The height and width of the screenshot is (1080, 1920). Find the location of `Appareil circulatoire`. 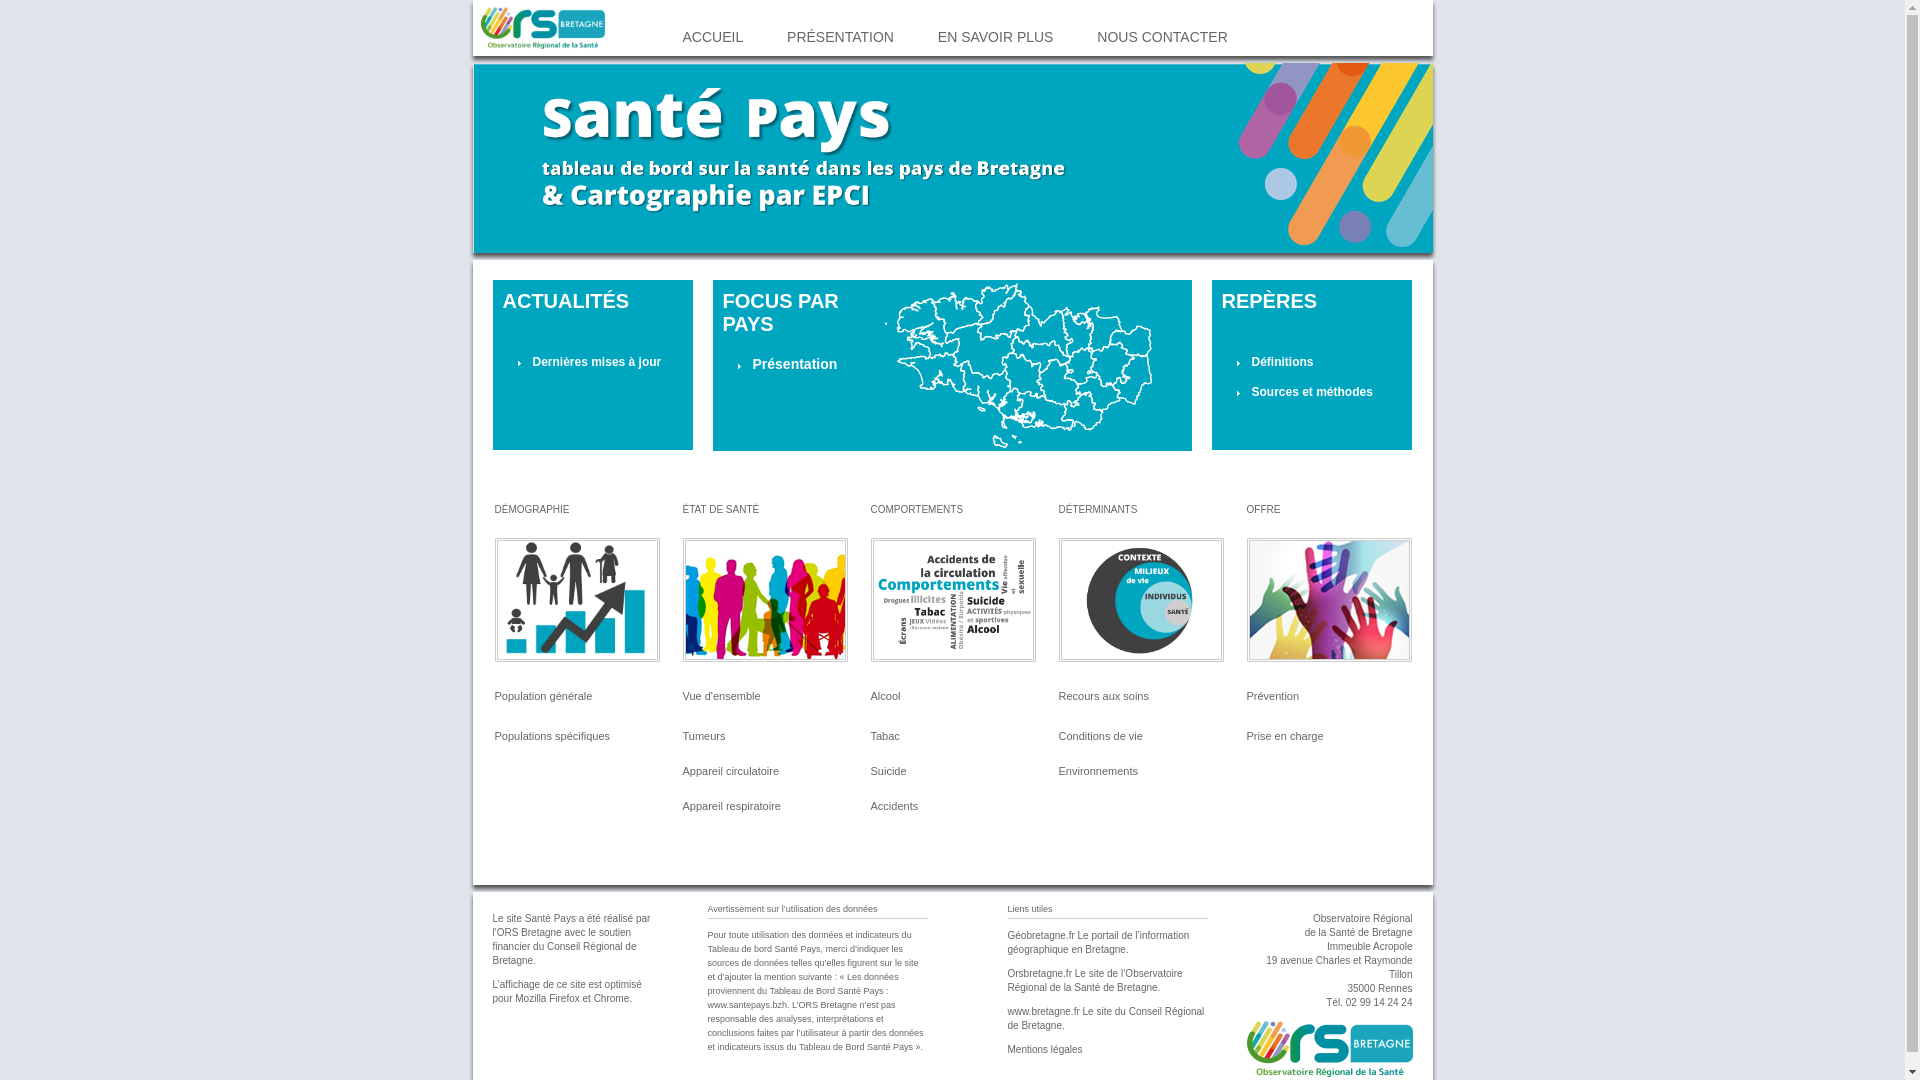

Appareil circulatoire is located at coordinates (730, 771).